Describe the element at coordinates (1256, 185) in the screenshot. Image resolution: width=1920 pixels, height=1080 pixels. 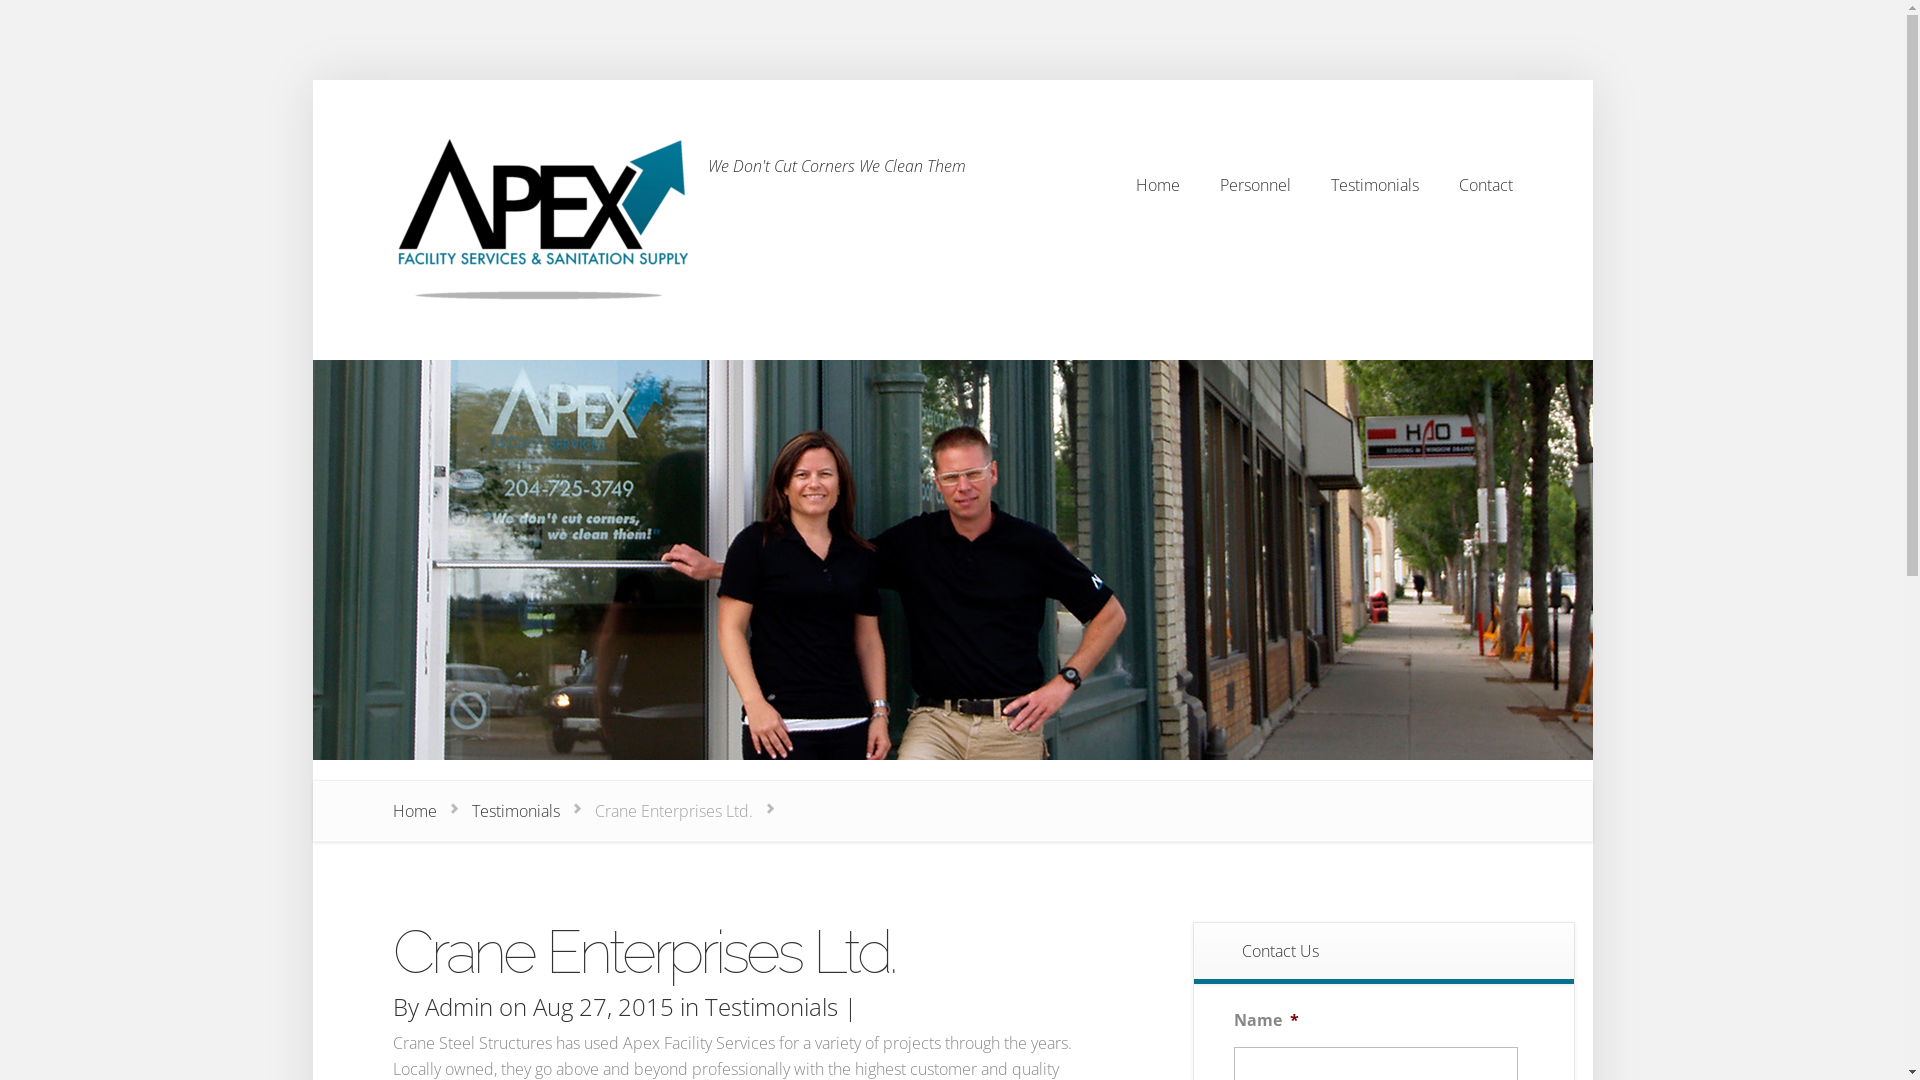
I see `Personnel` at that location.